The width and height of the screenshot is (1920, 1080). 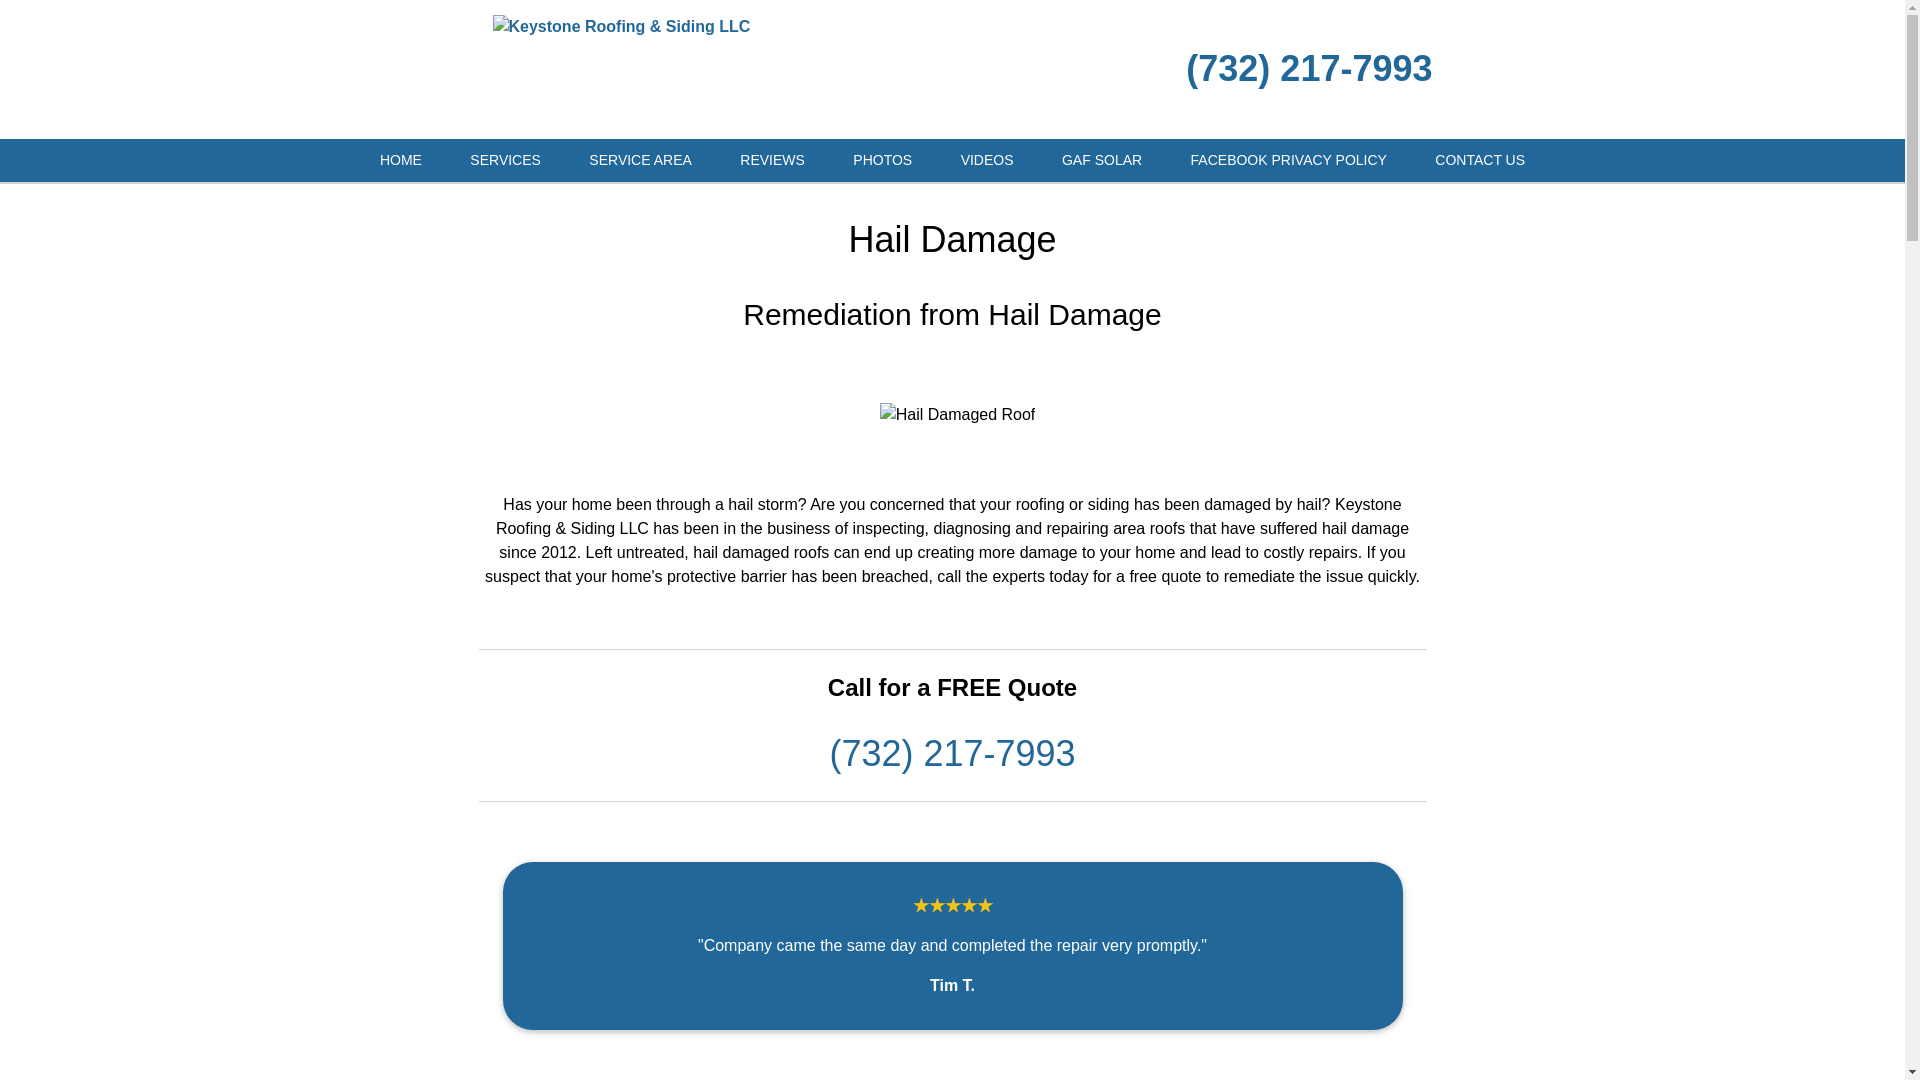 I want to click on PHOTOS, so click(x=882, y=160).